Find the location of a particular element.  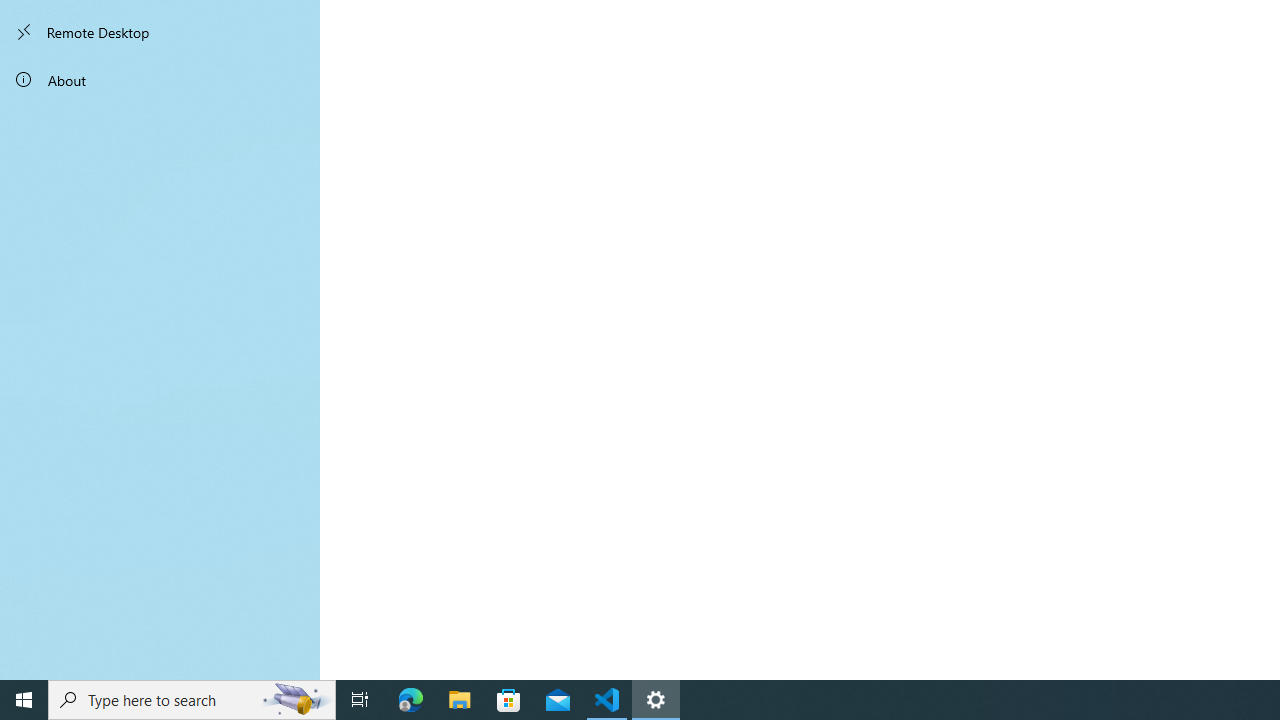

About is located at coordinates (160, 80).